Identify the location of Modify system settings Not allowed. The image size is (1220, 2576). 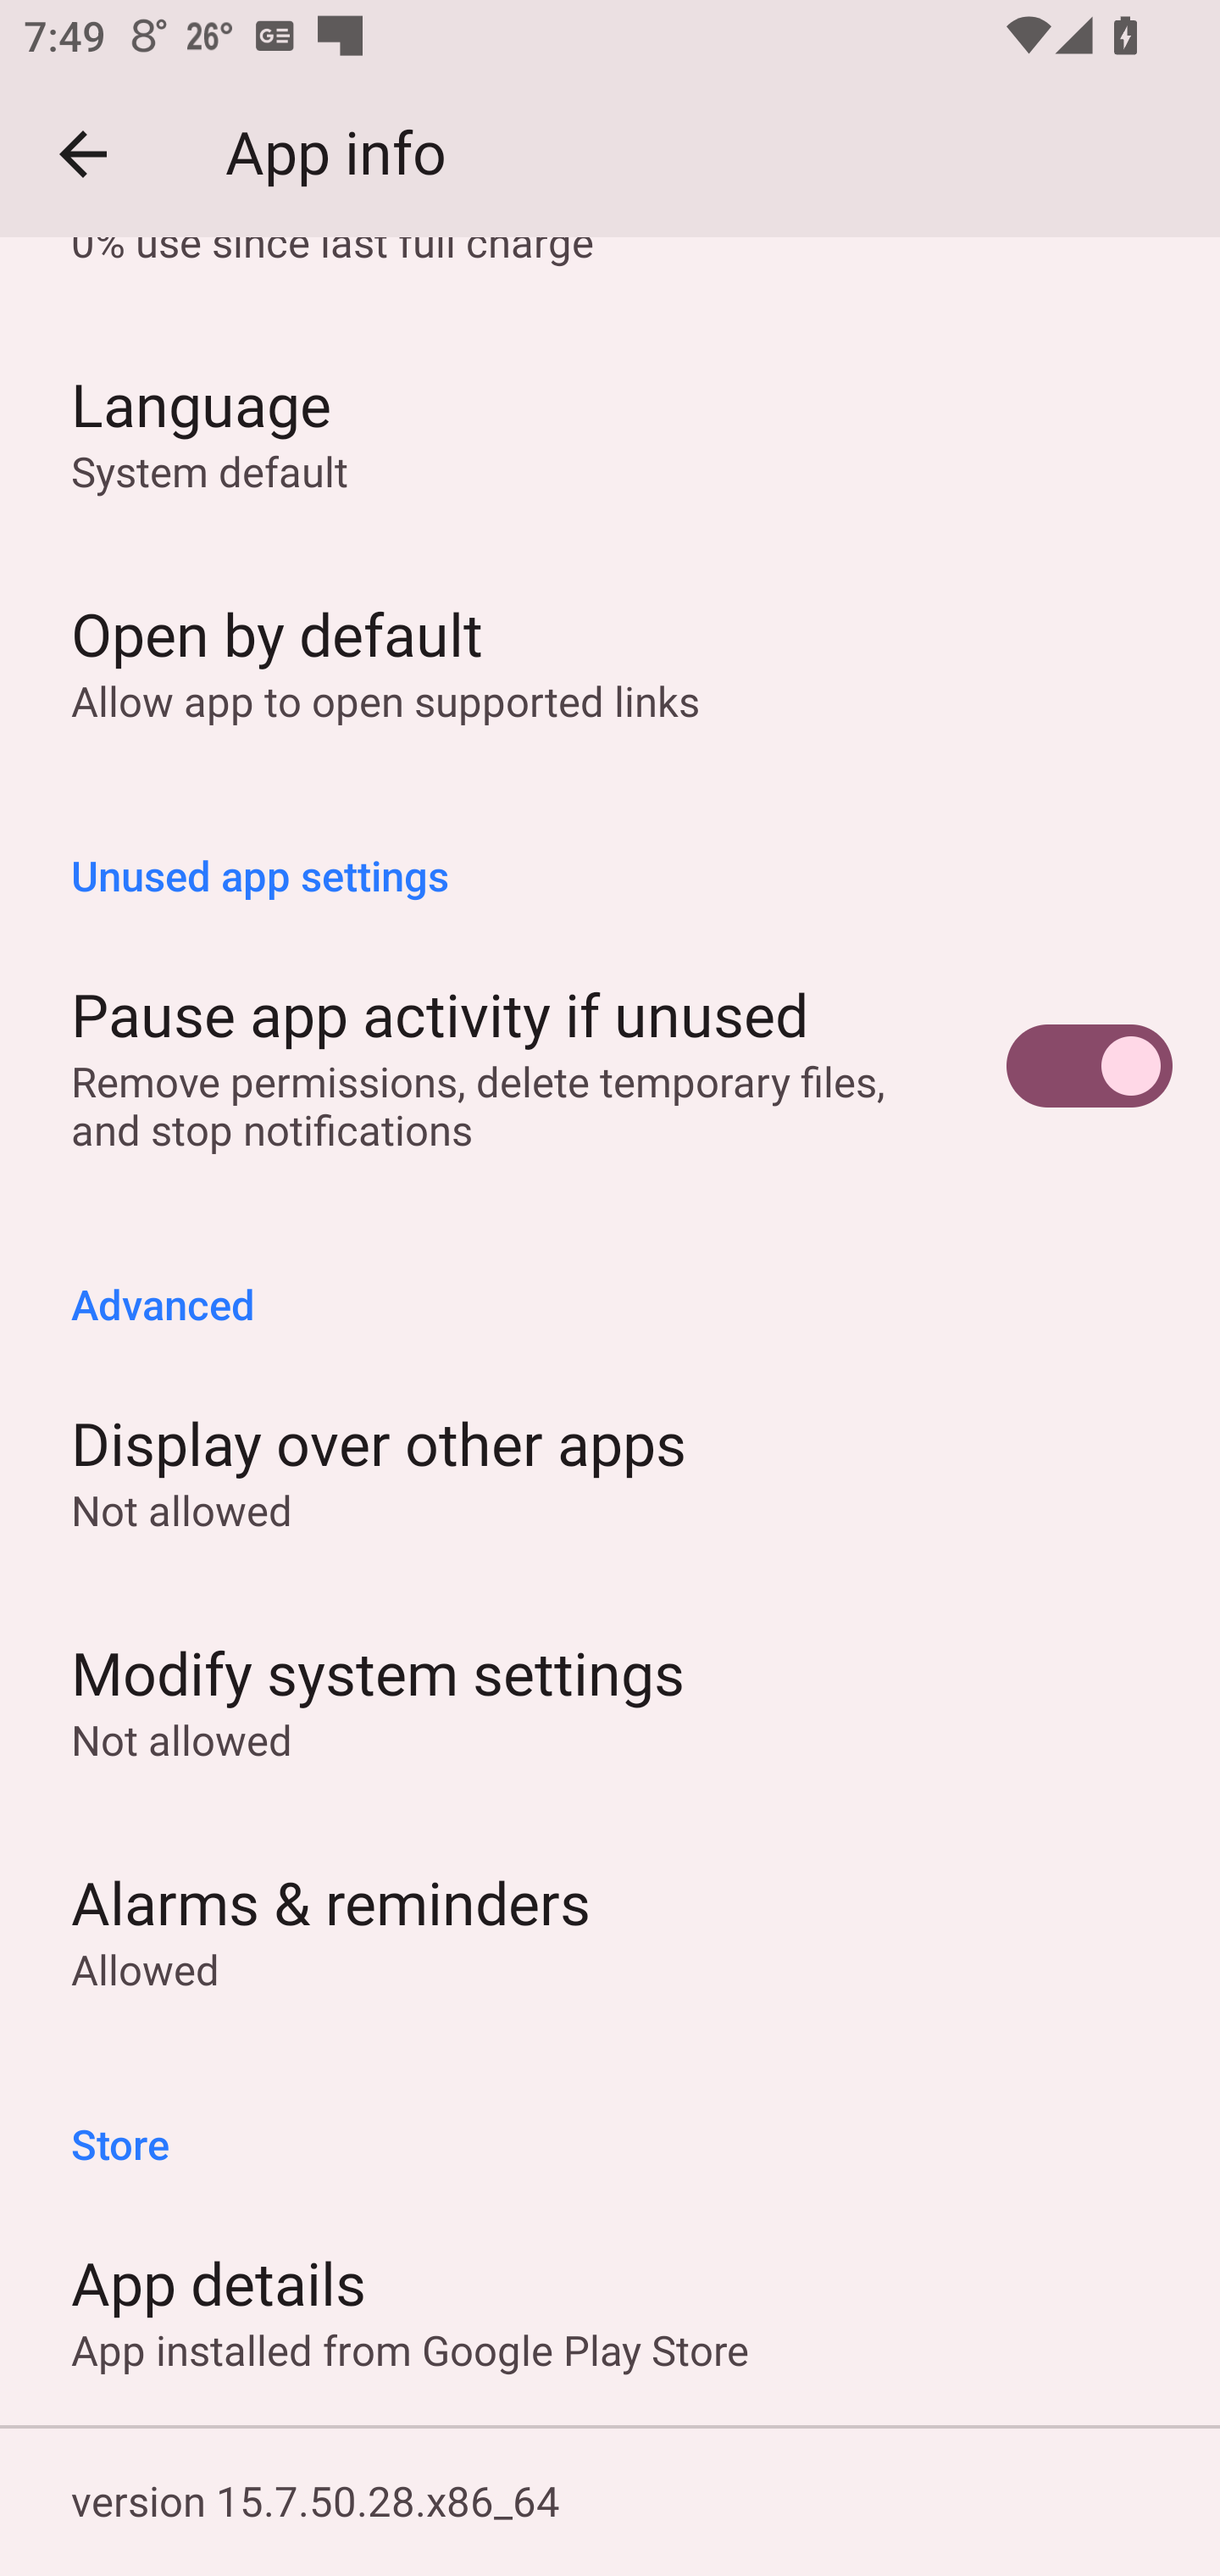
(610, 1700).